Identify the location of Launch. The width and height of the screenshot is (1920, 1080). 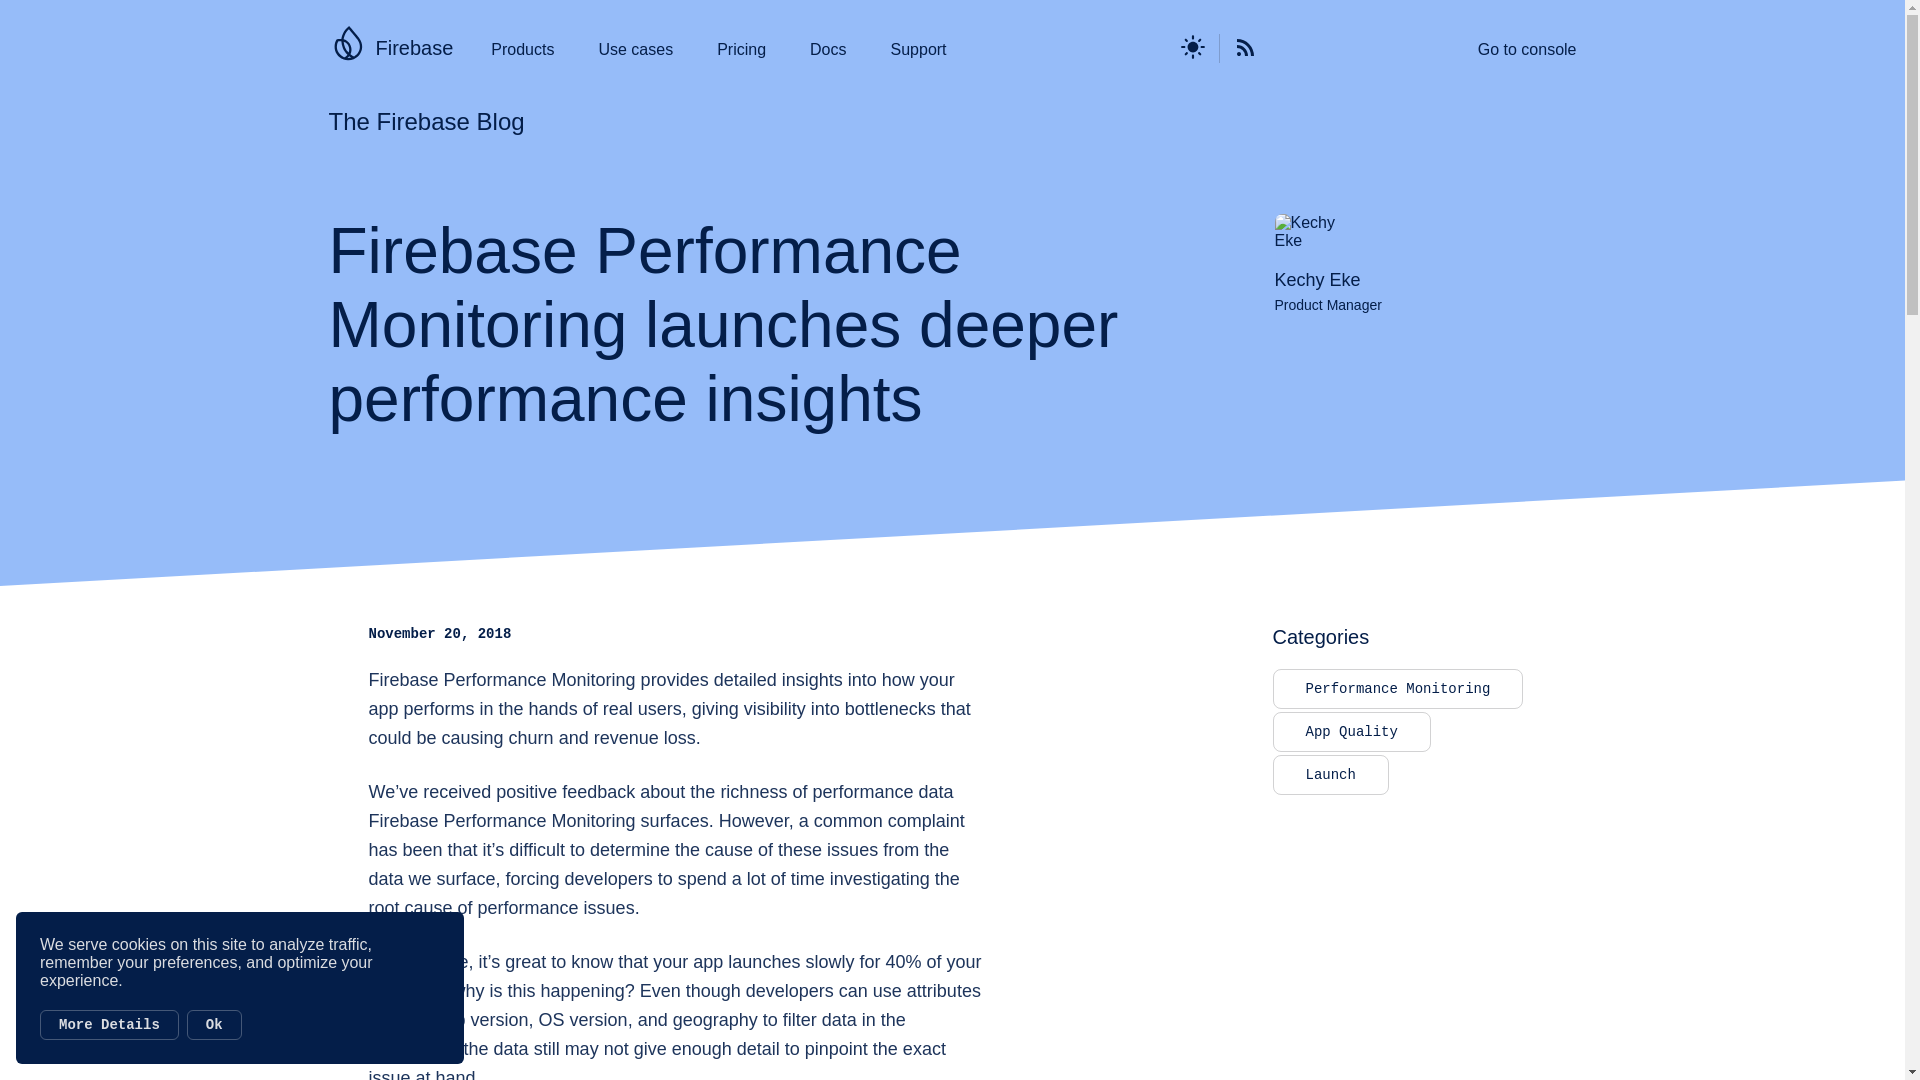
(1330, 774).